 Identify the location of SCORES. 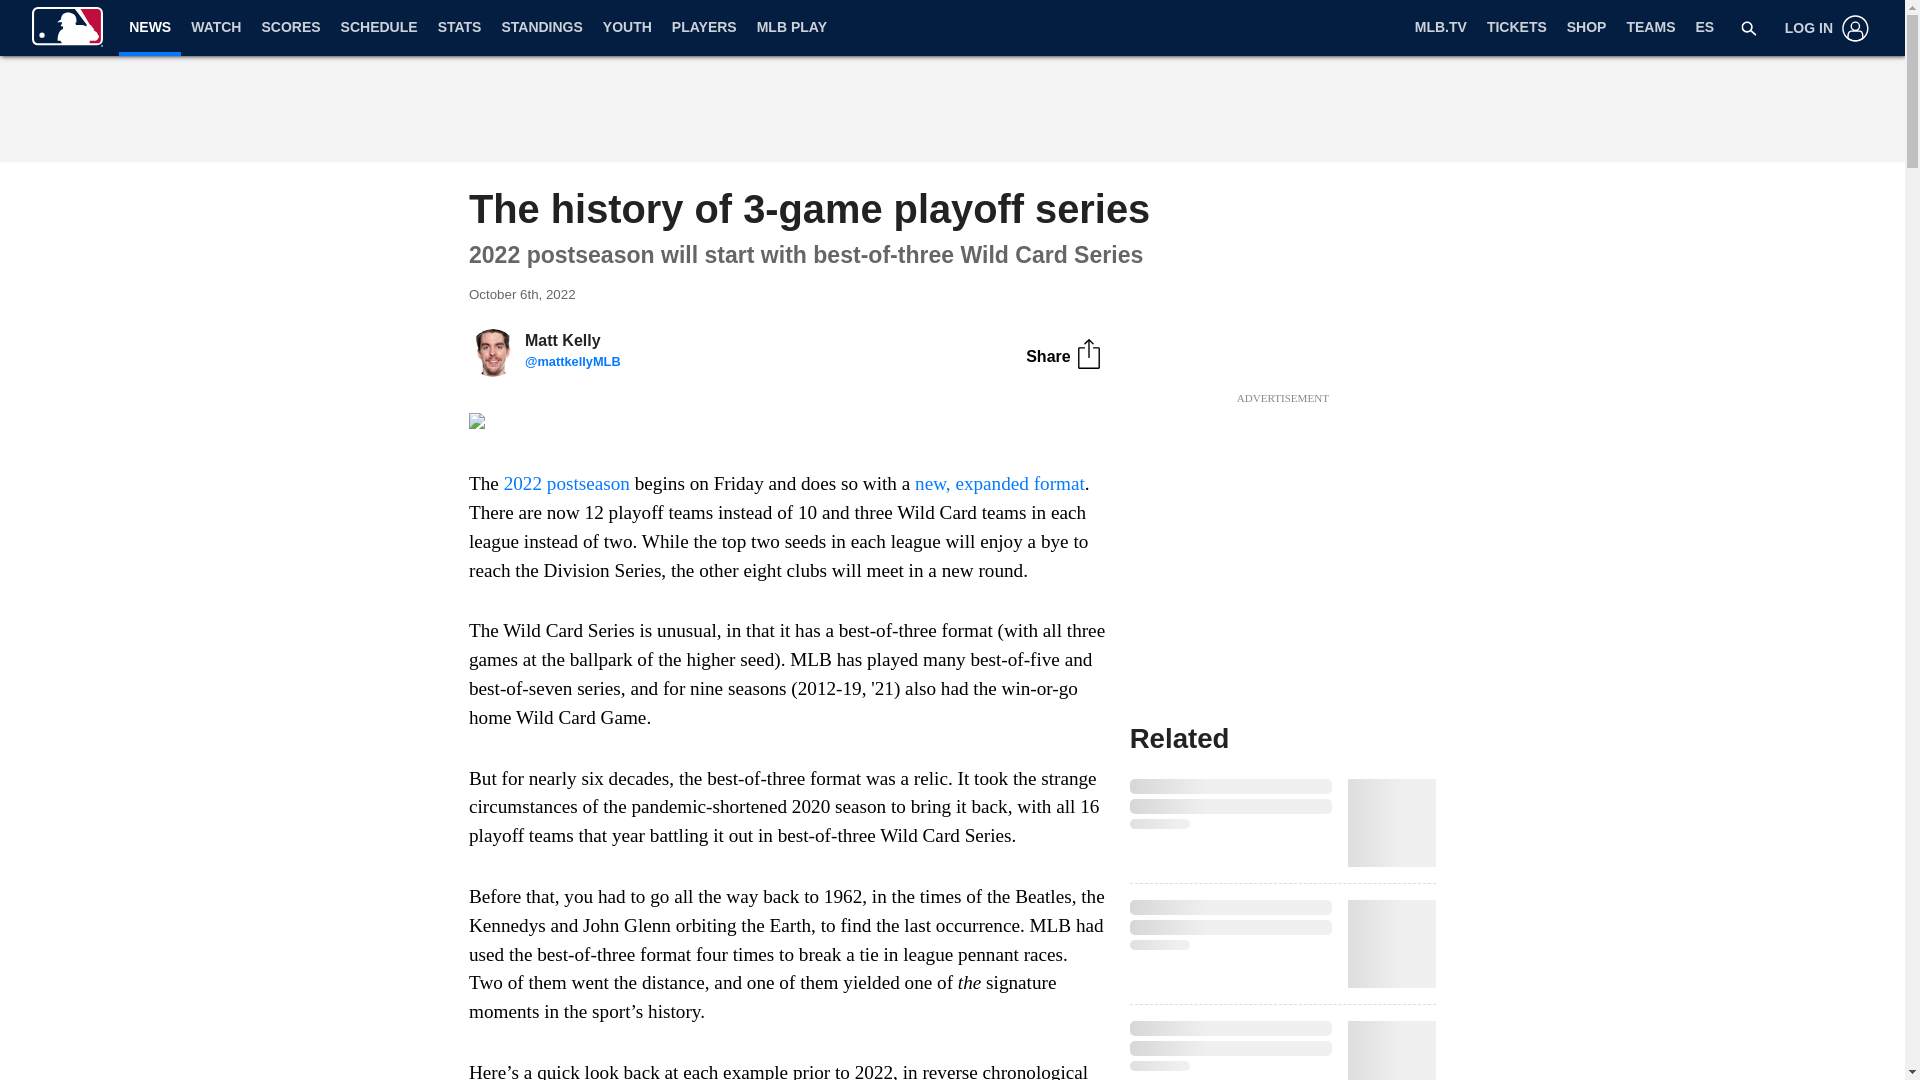
(290, 28).